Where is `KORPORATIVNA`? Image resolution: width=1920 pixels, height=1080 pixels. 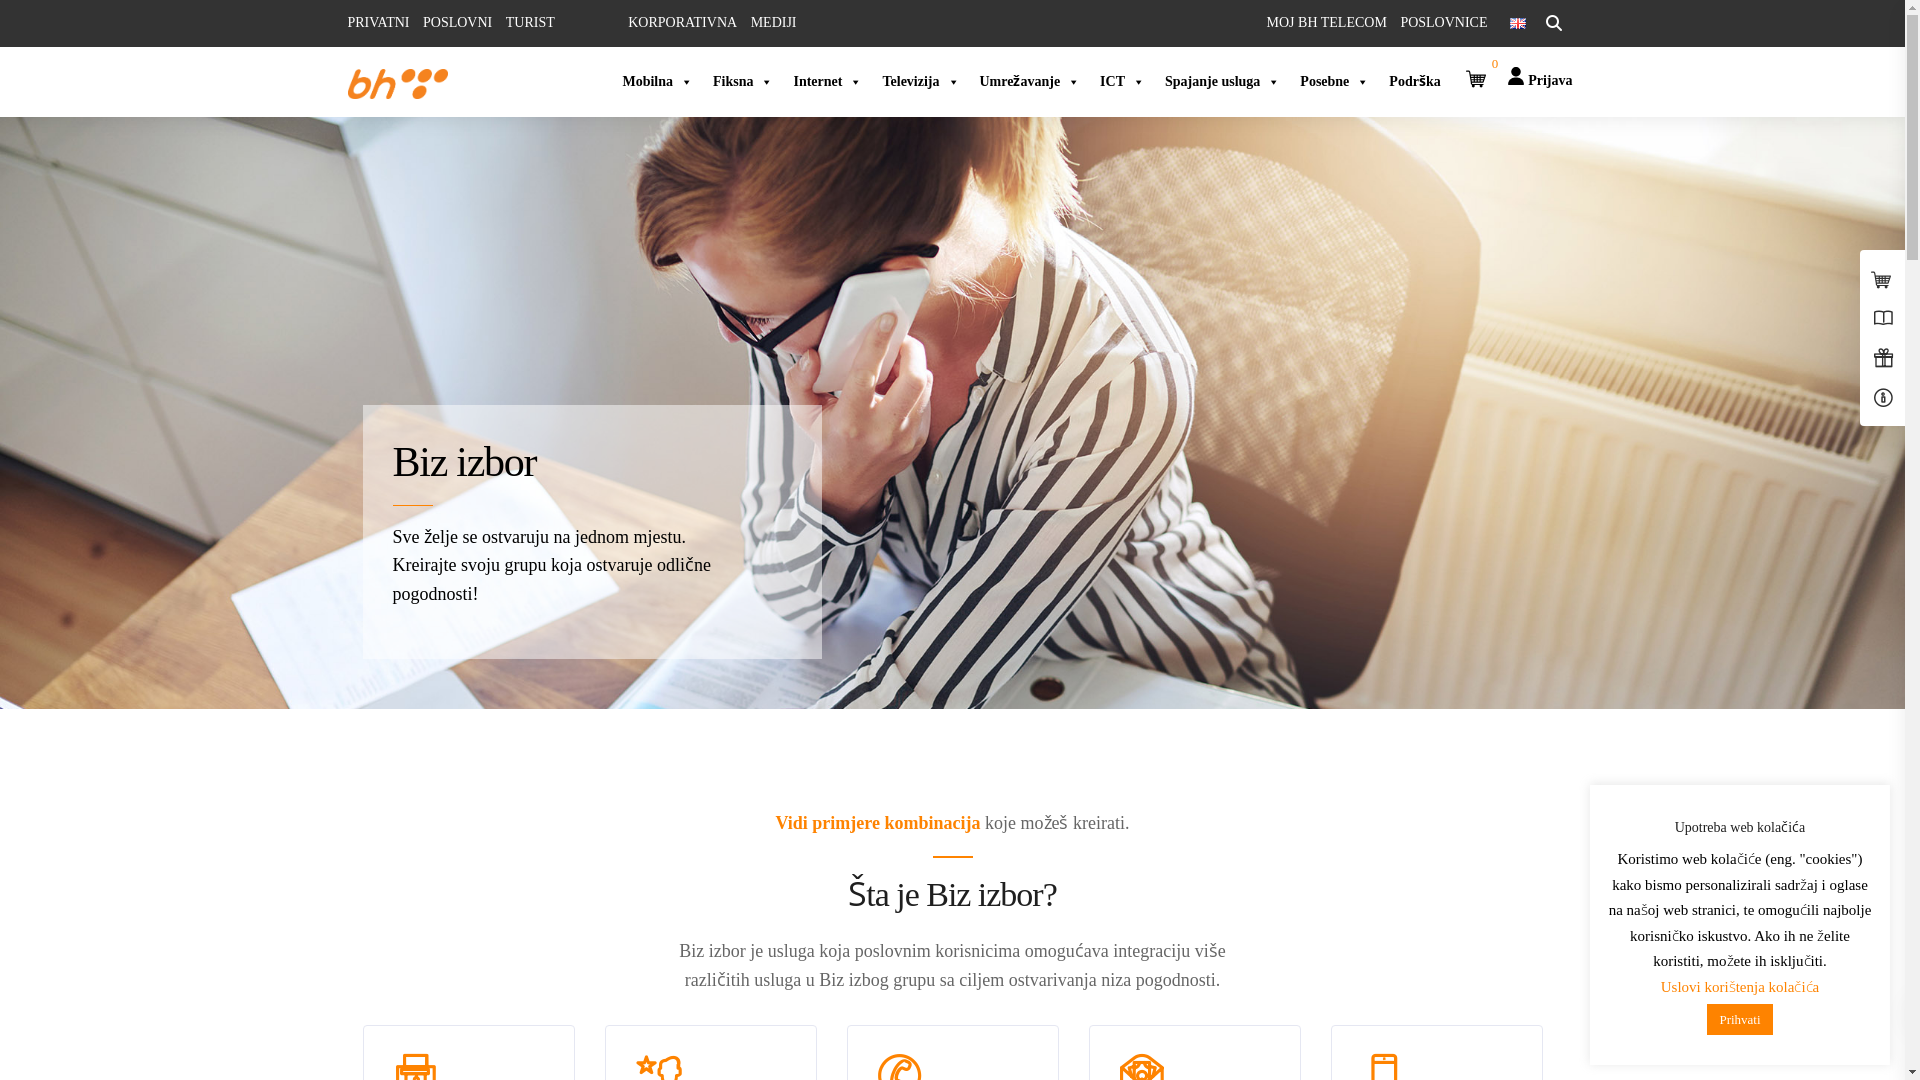 KORPORATIVNA is located at coordinates (682, 22).